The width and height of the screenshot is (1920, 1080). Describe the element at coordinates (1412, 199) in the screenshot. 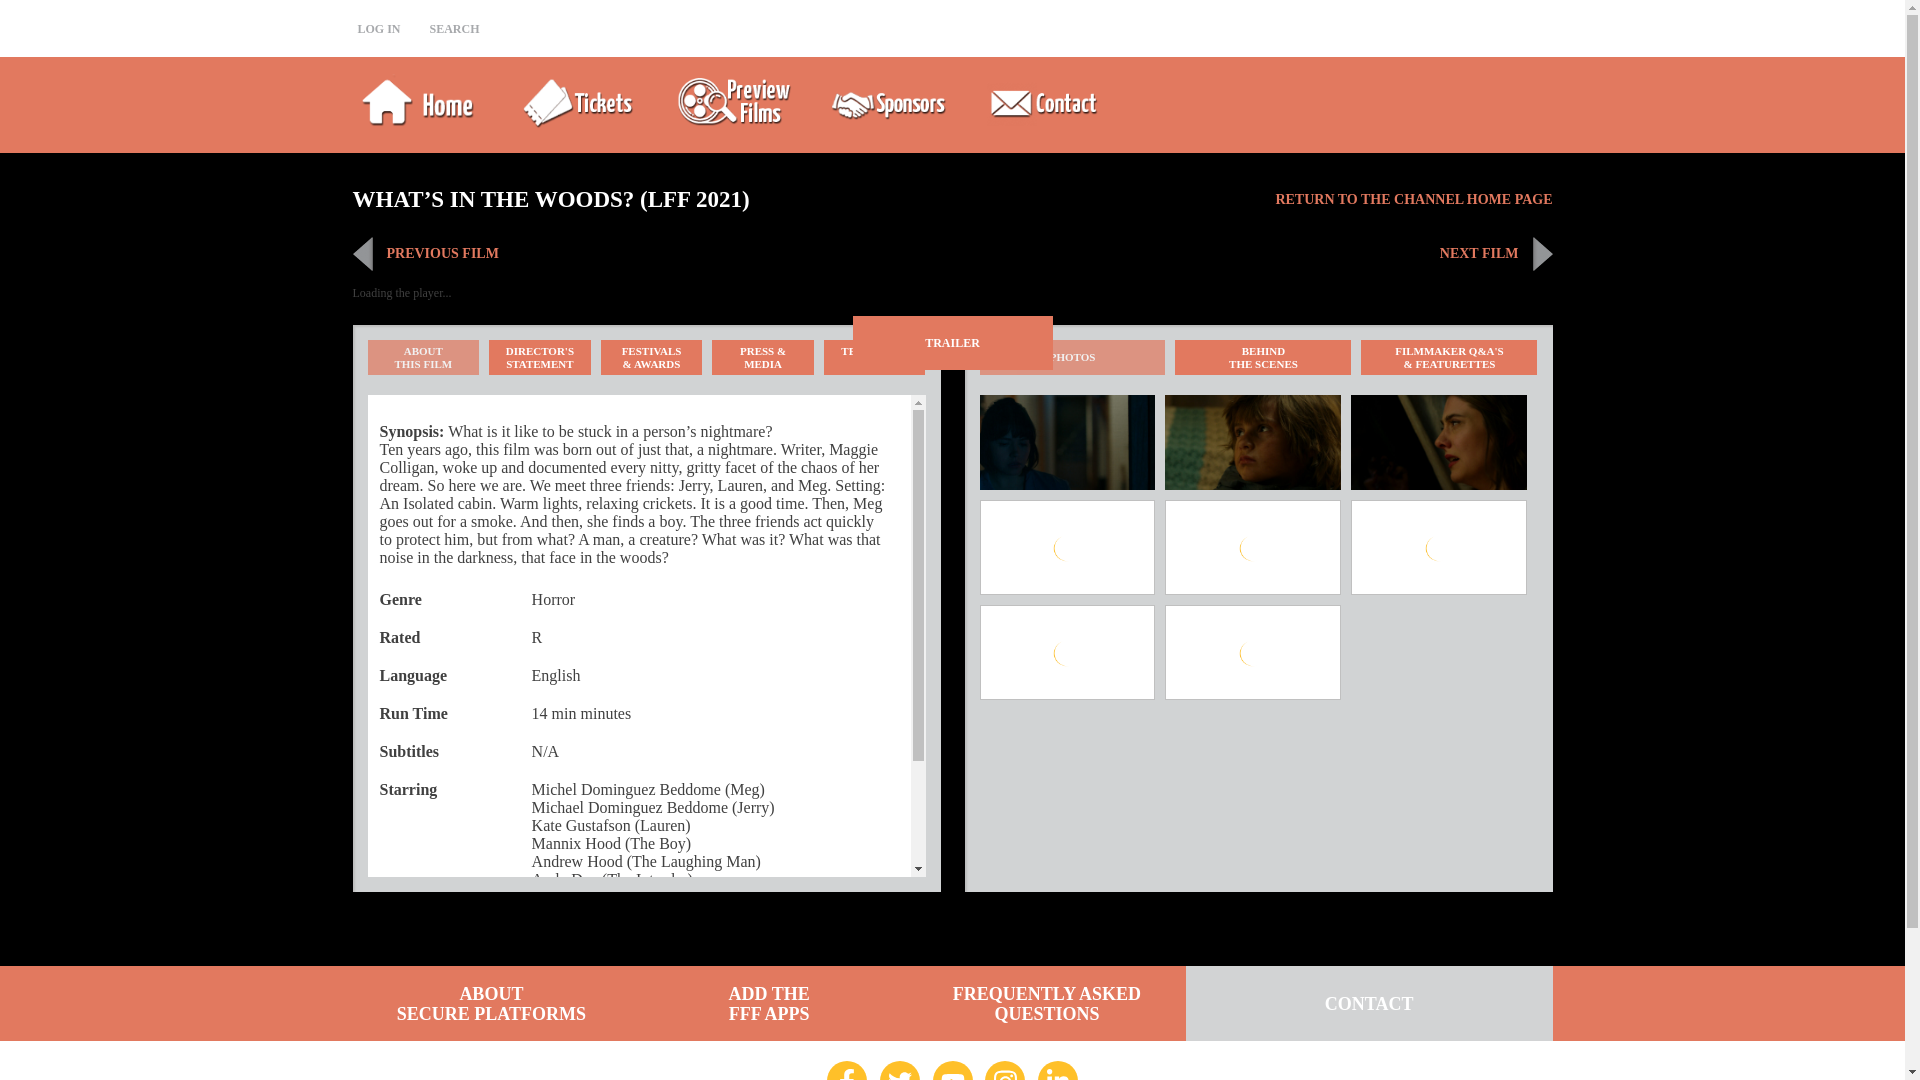

I see `TRAILER` at that location.